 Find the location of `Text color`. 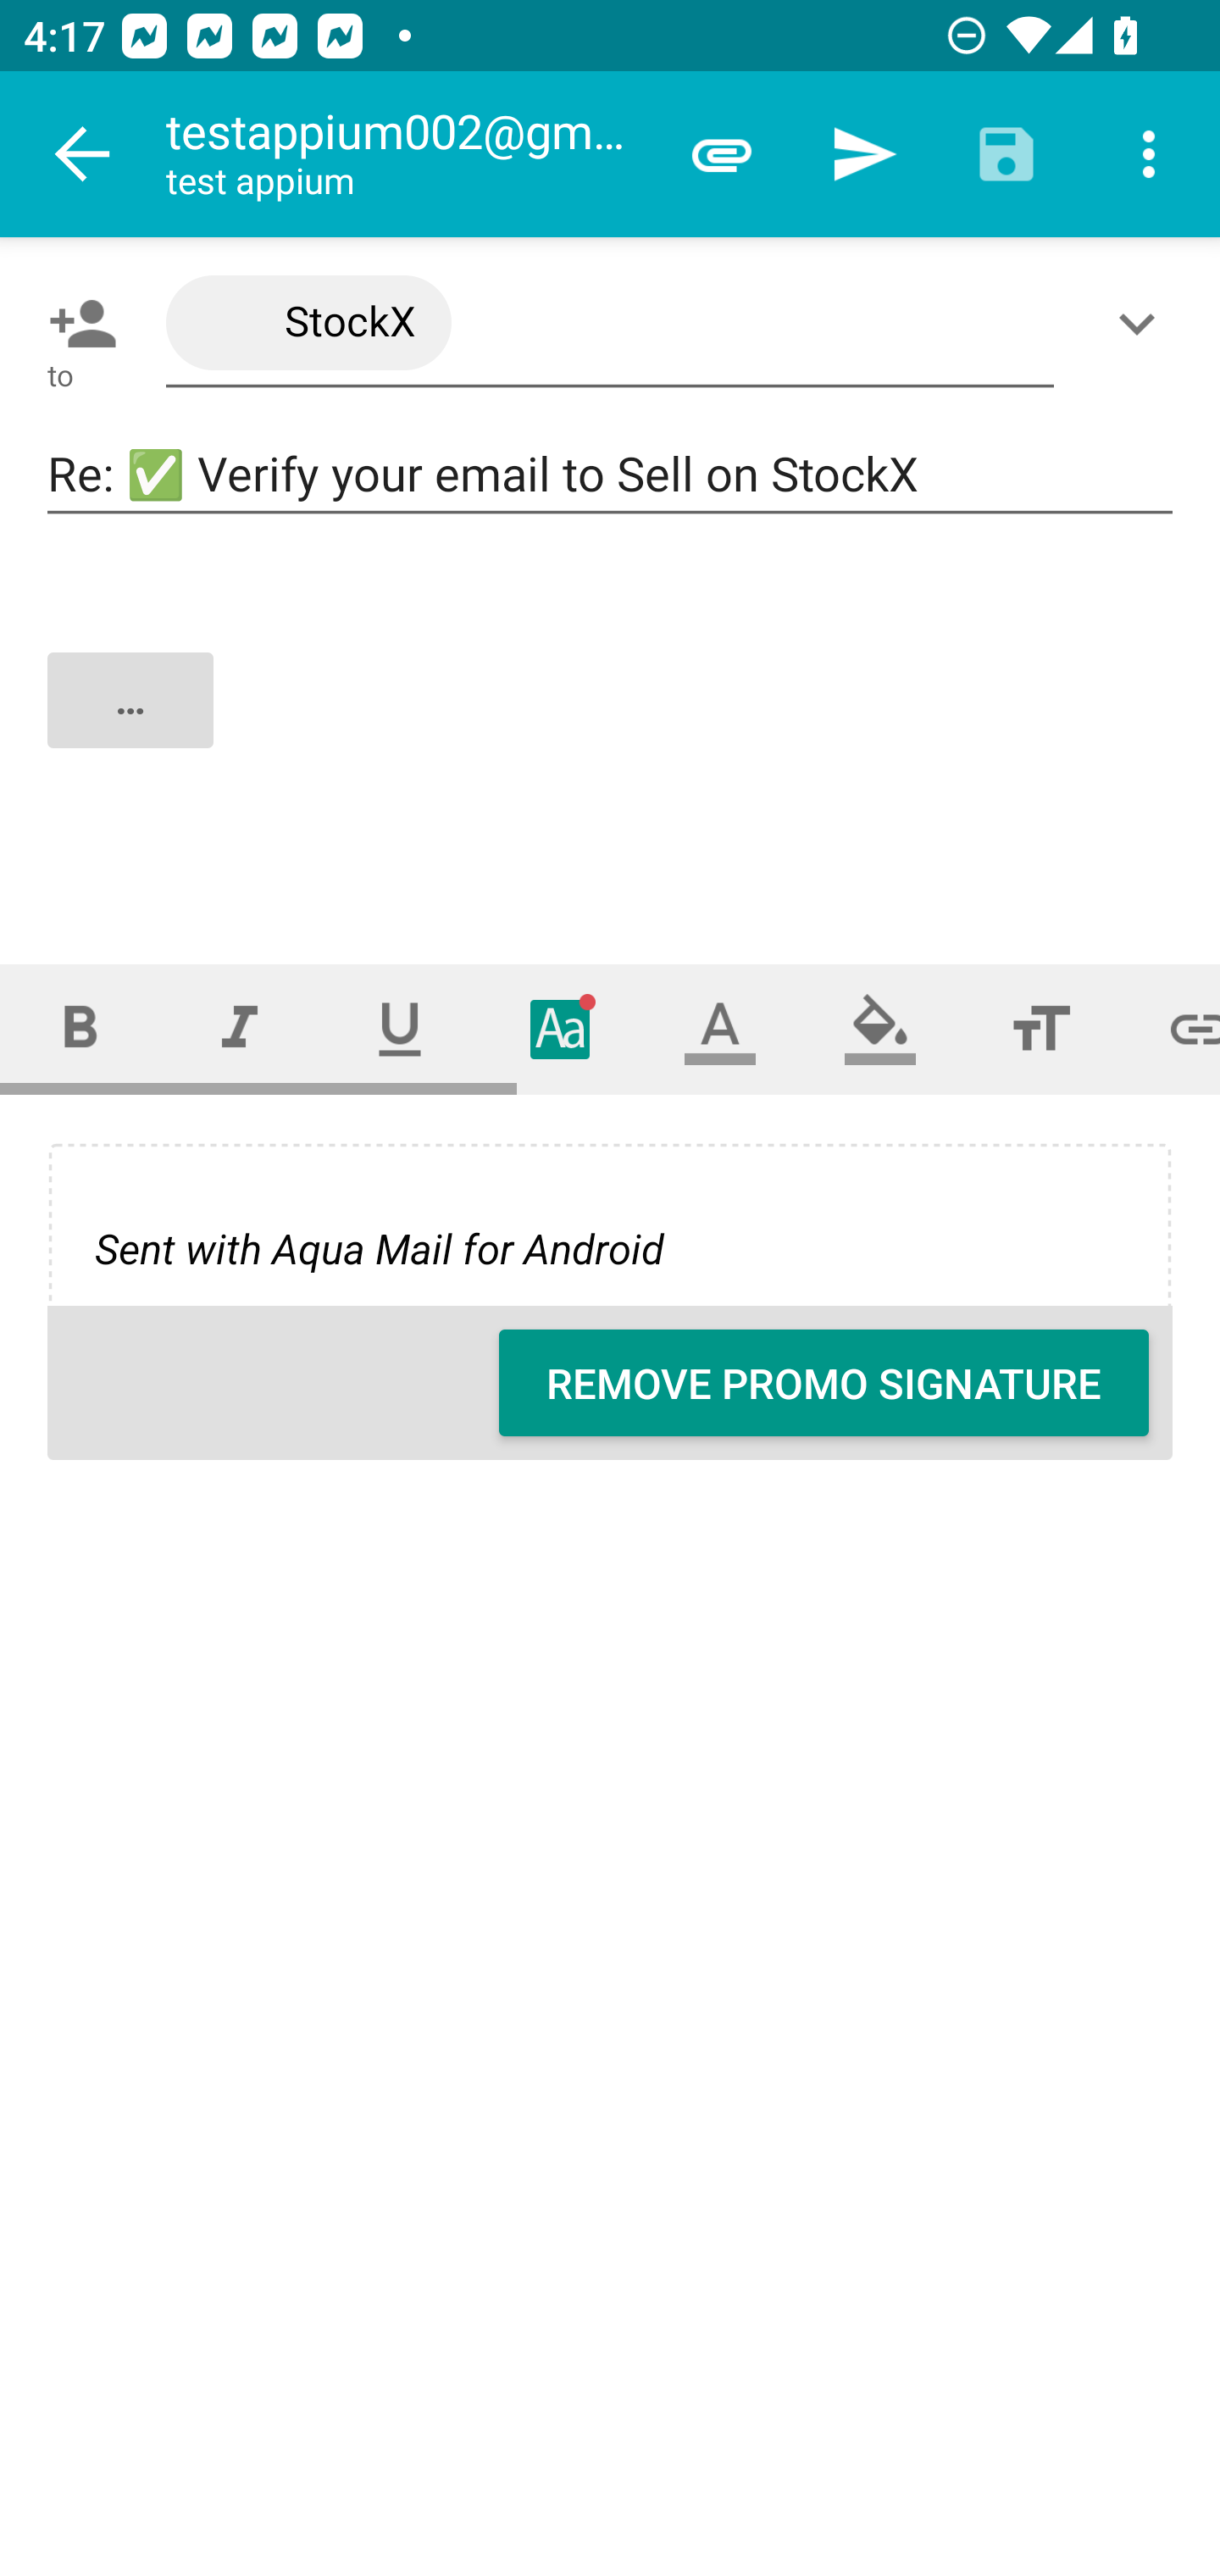

Text color is located at coordinates (720, 1029).